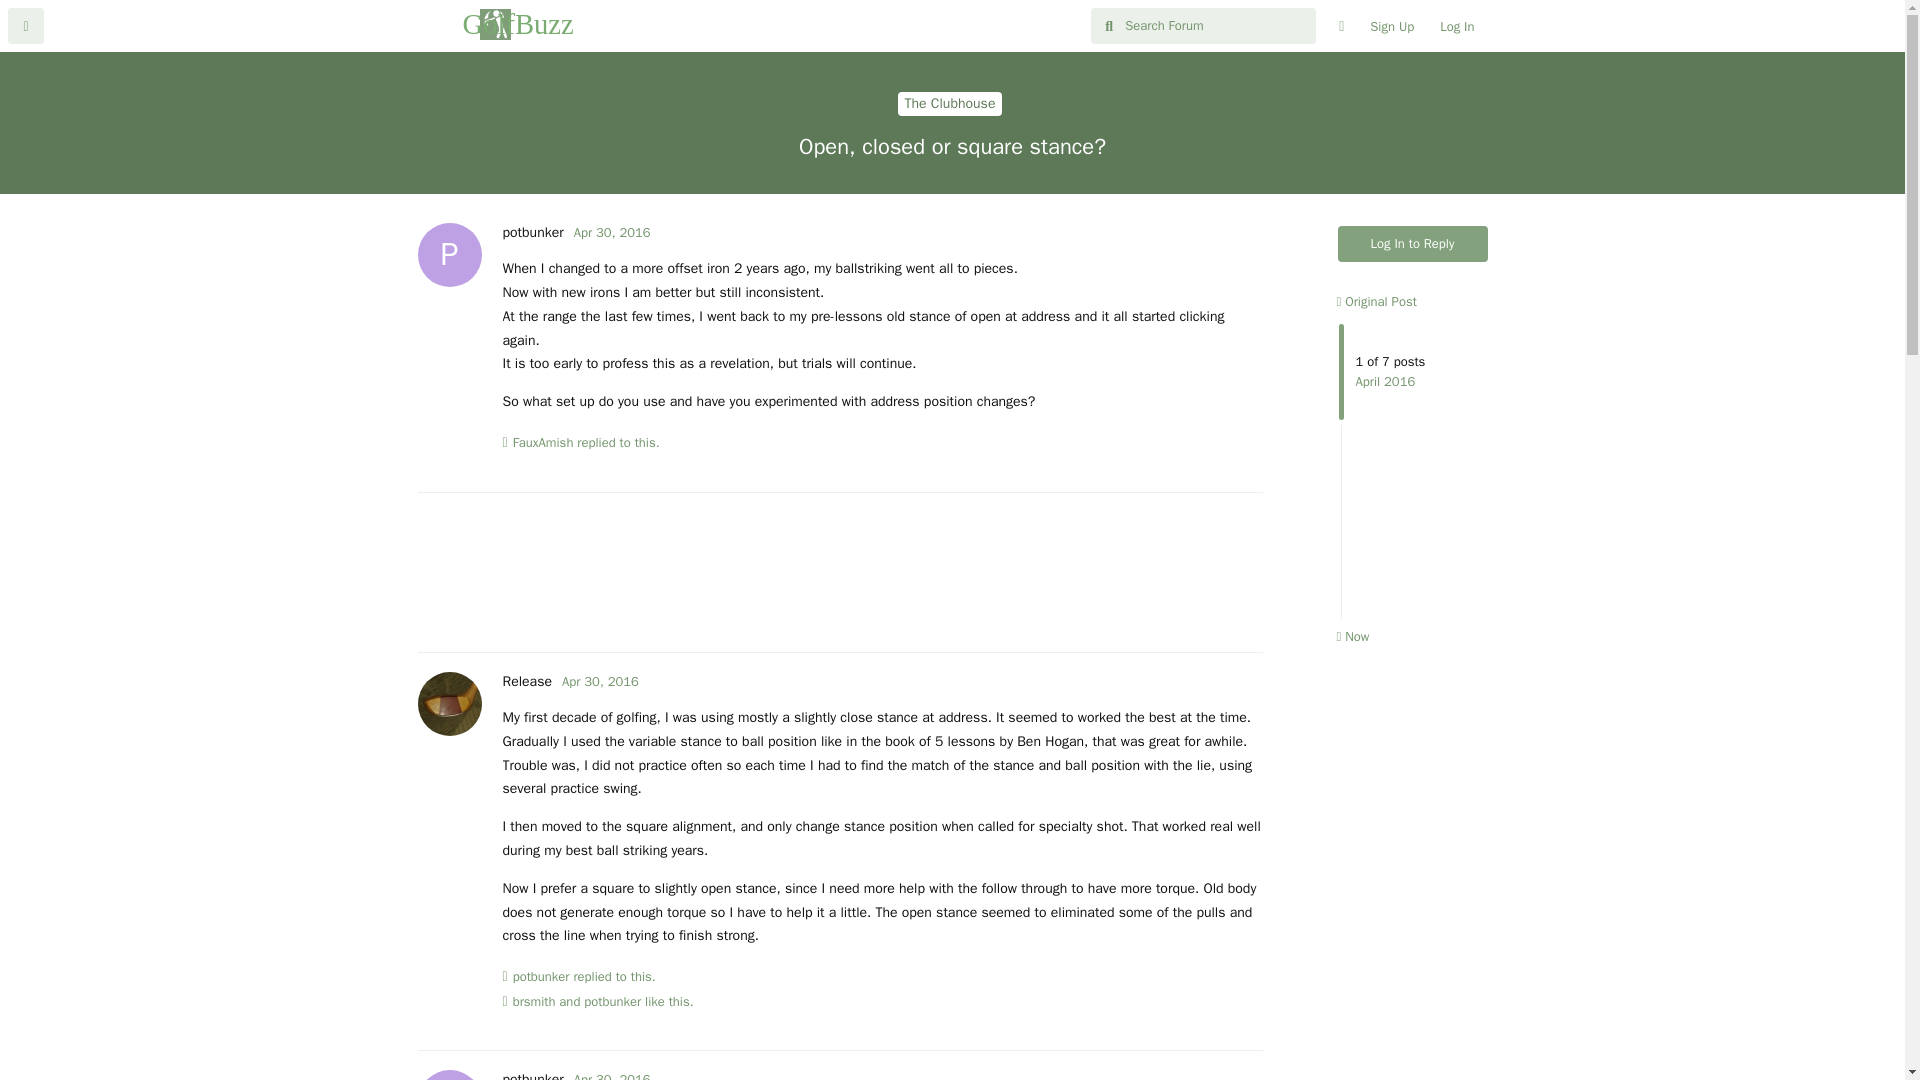  Describe the element at coordinates (541, 976) in the screenshot. I see `GolfBuzz` at that location.